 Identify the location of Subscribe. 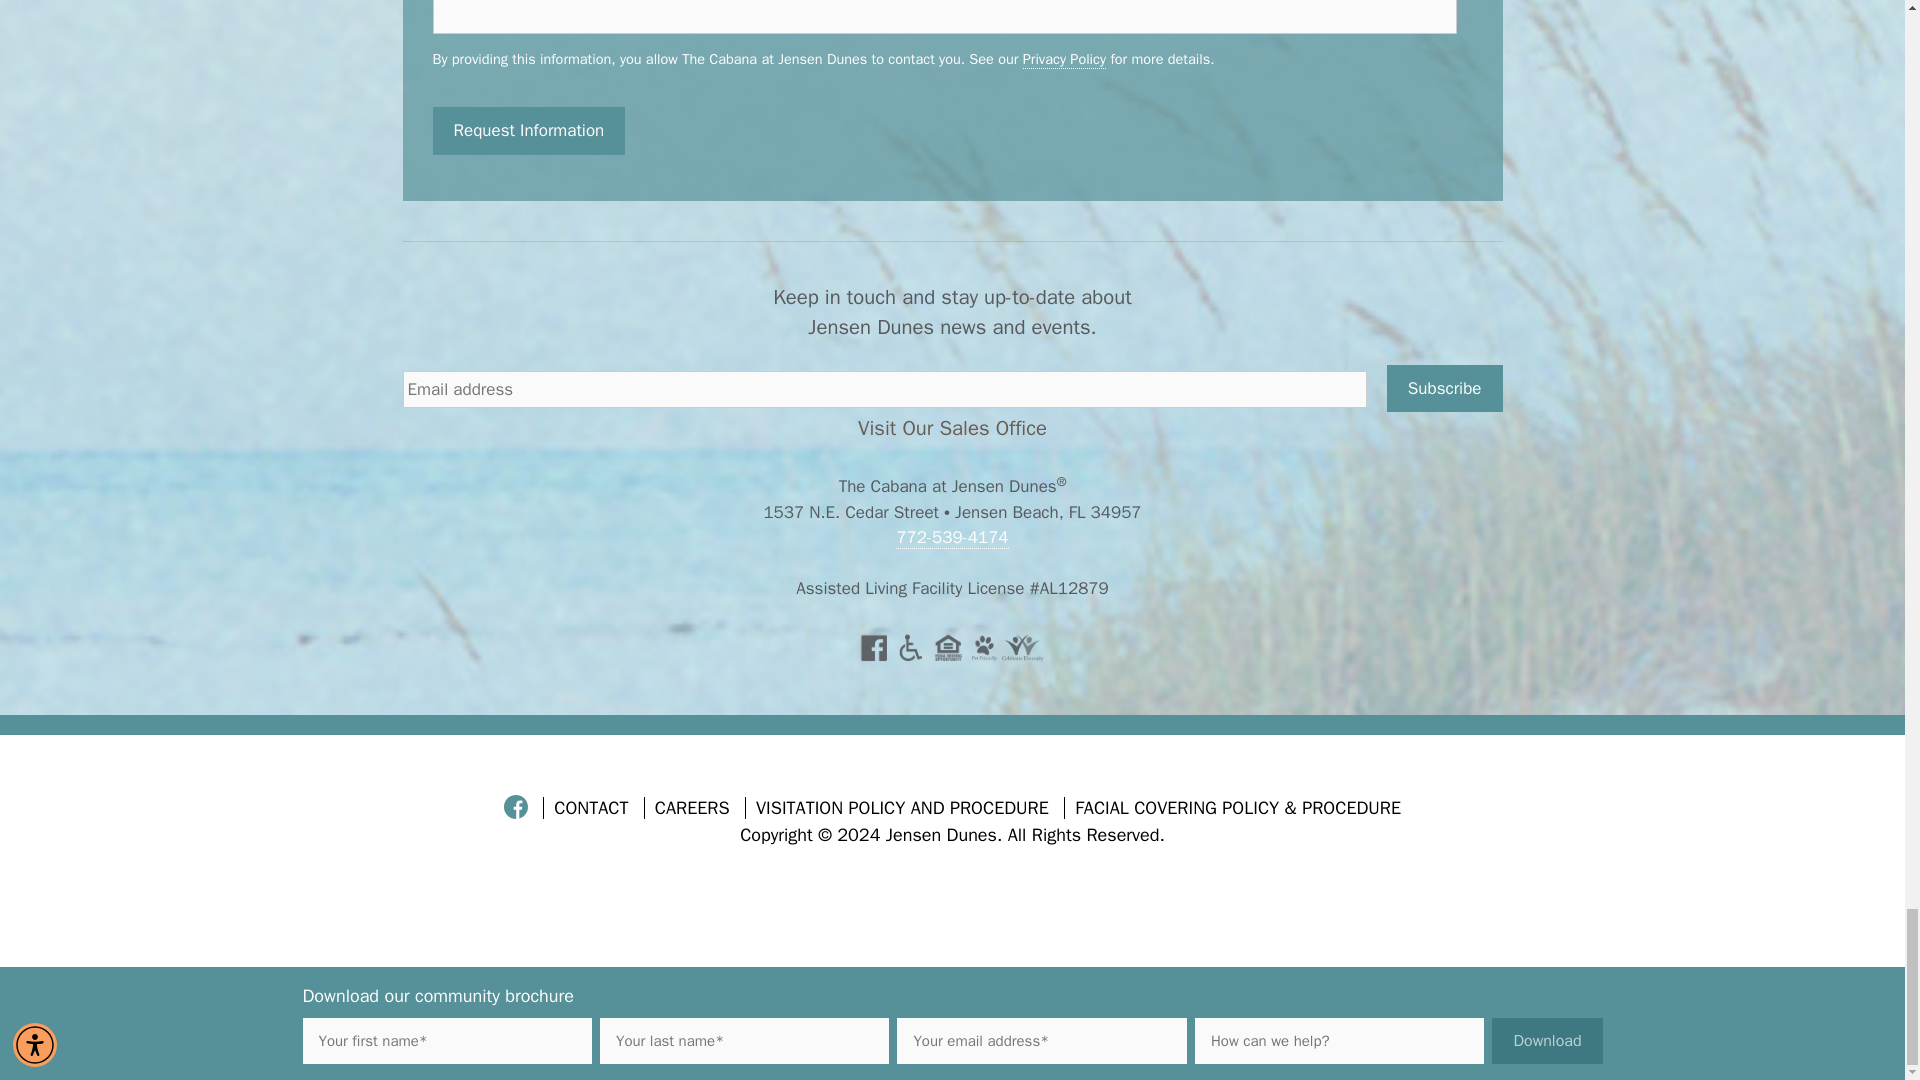
(1444, 388).